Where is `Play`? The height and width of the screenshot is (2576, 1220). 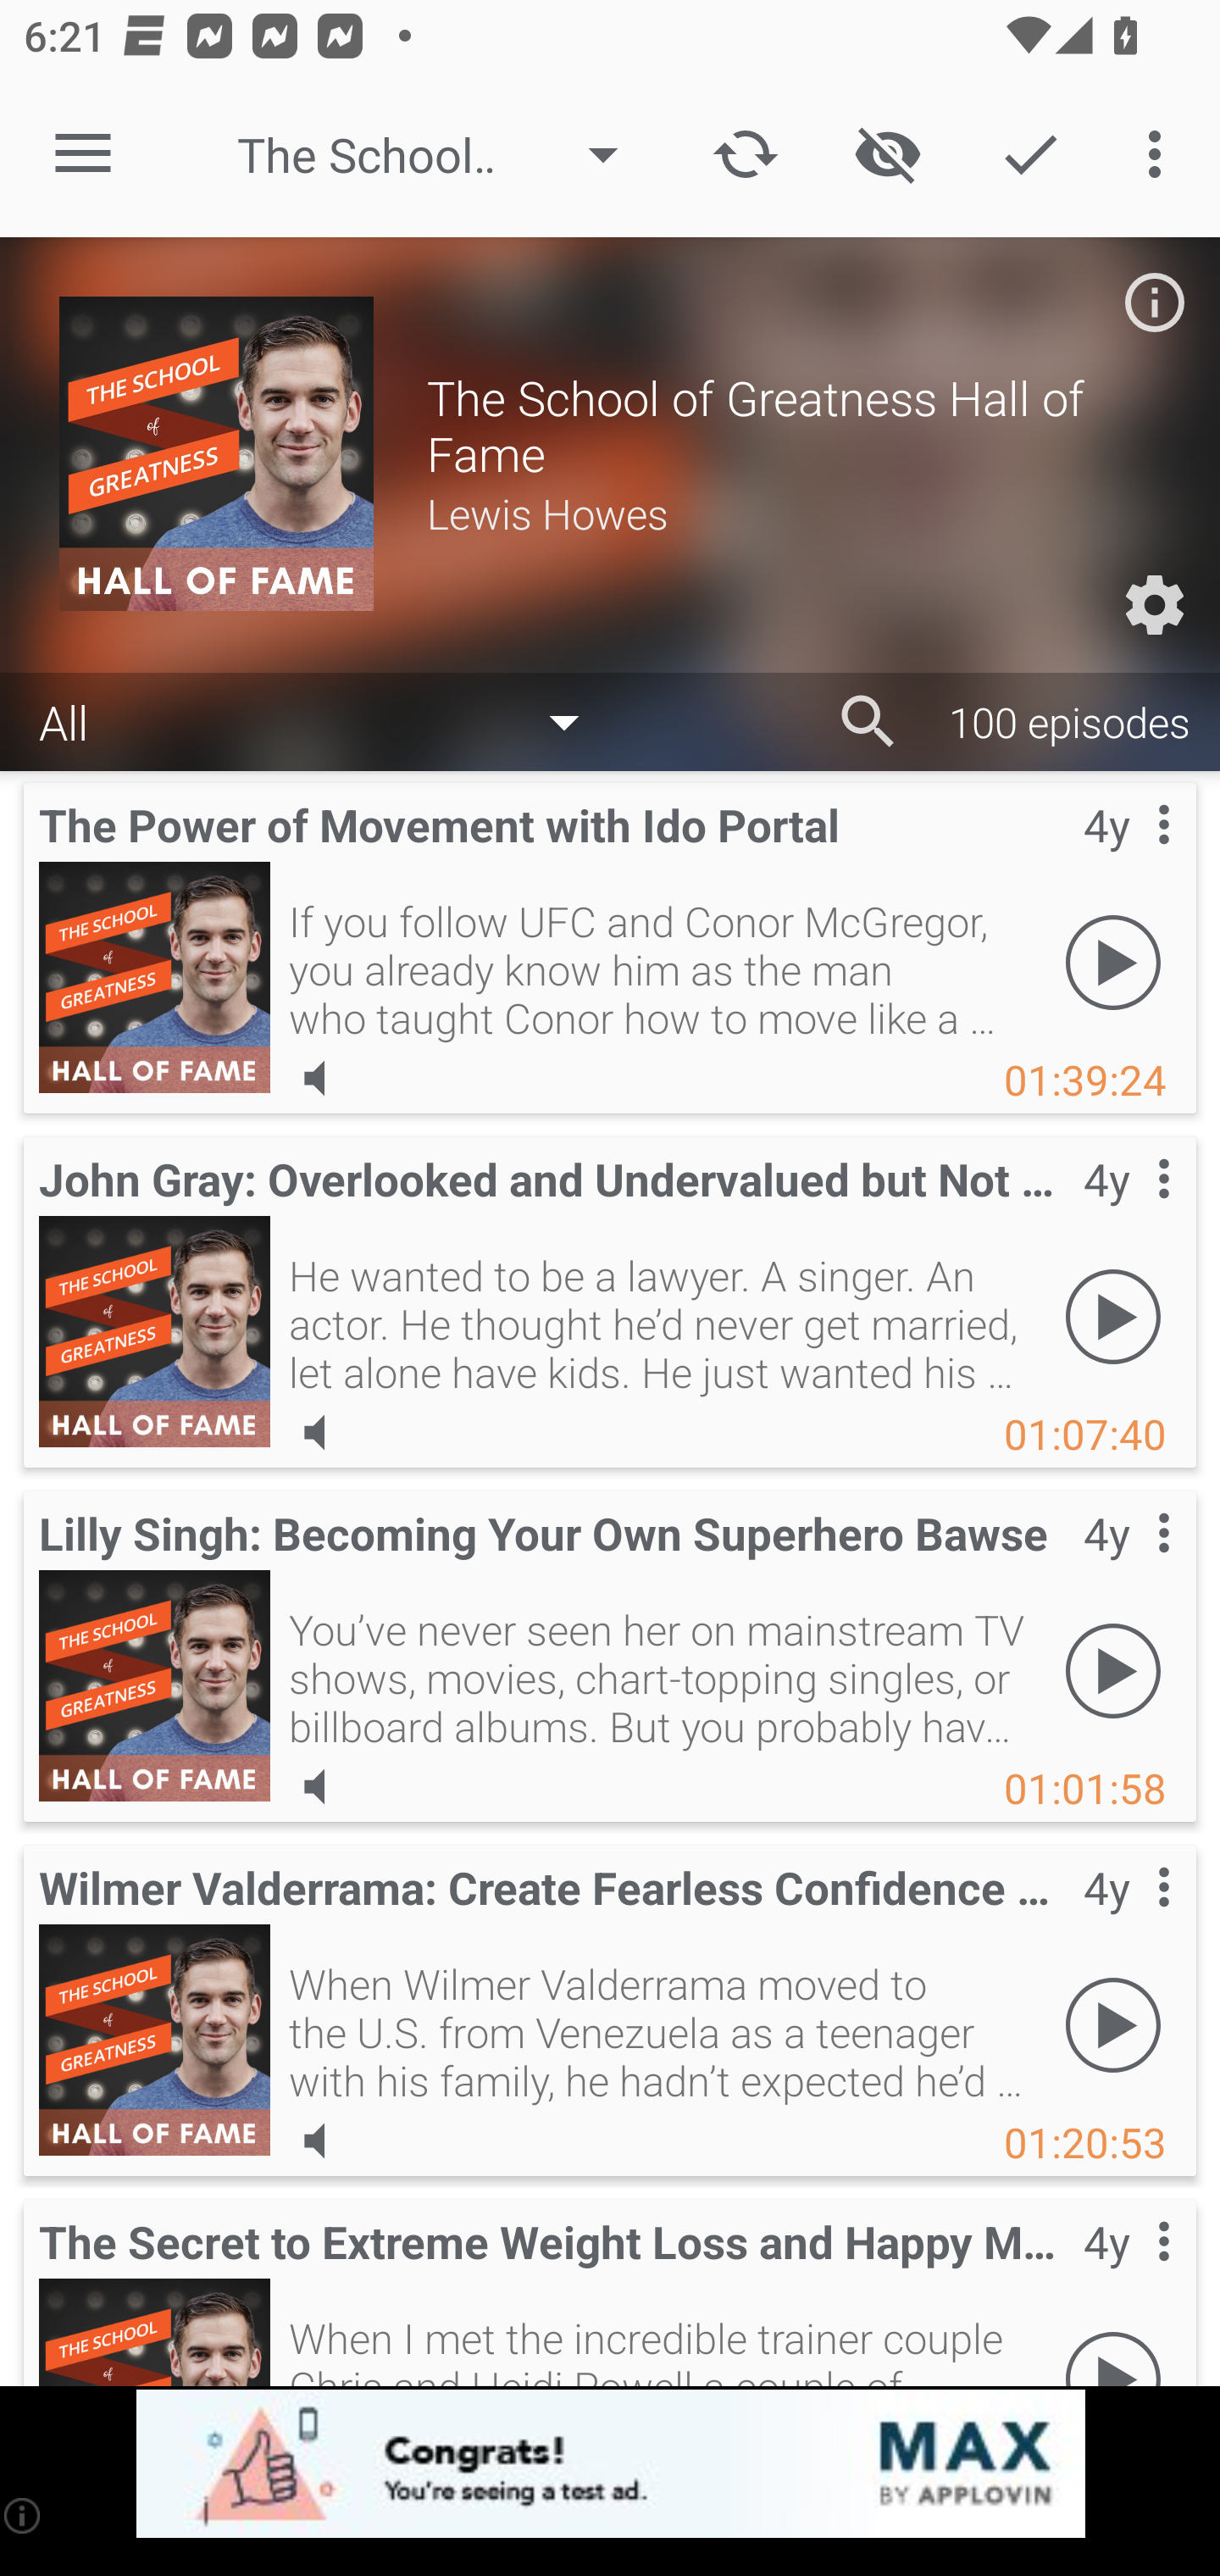 Play is located at coordinates (1113, 2024).